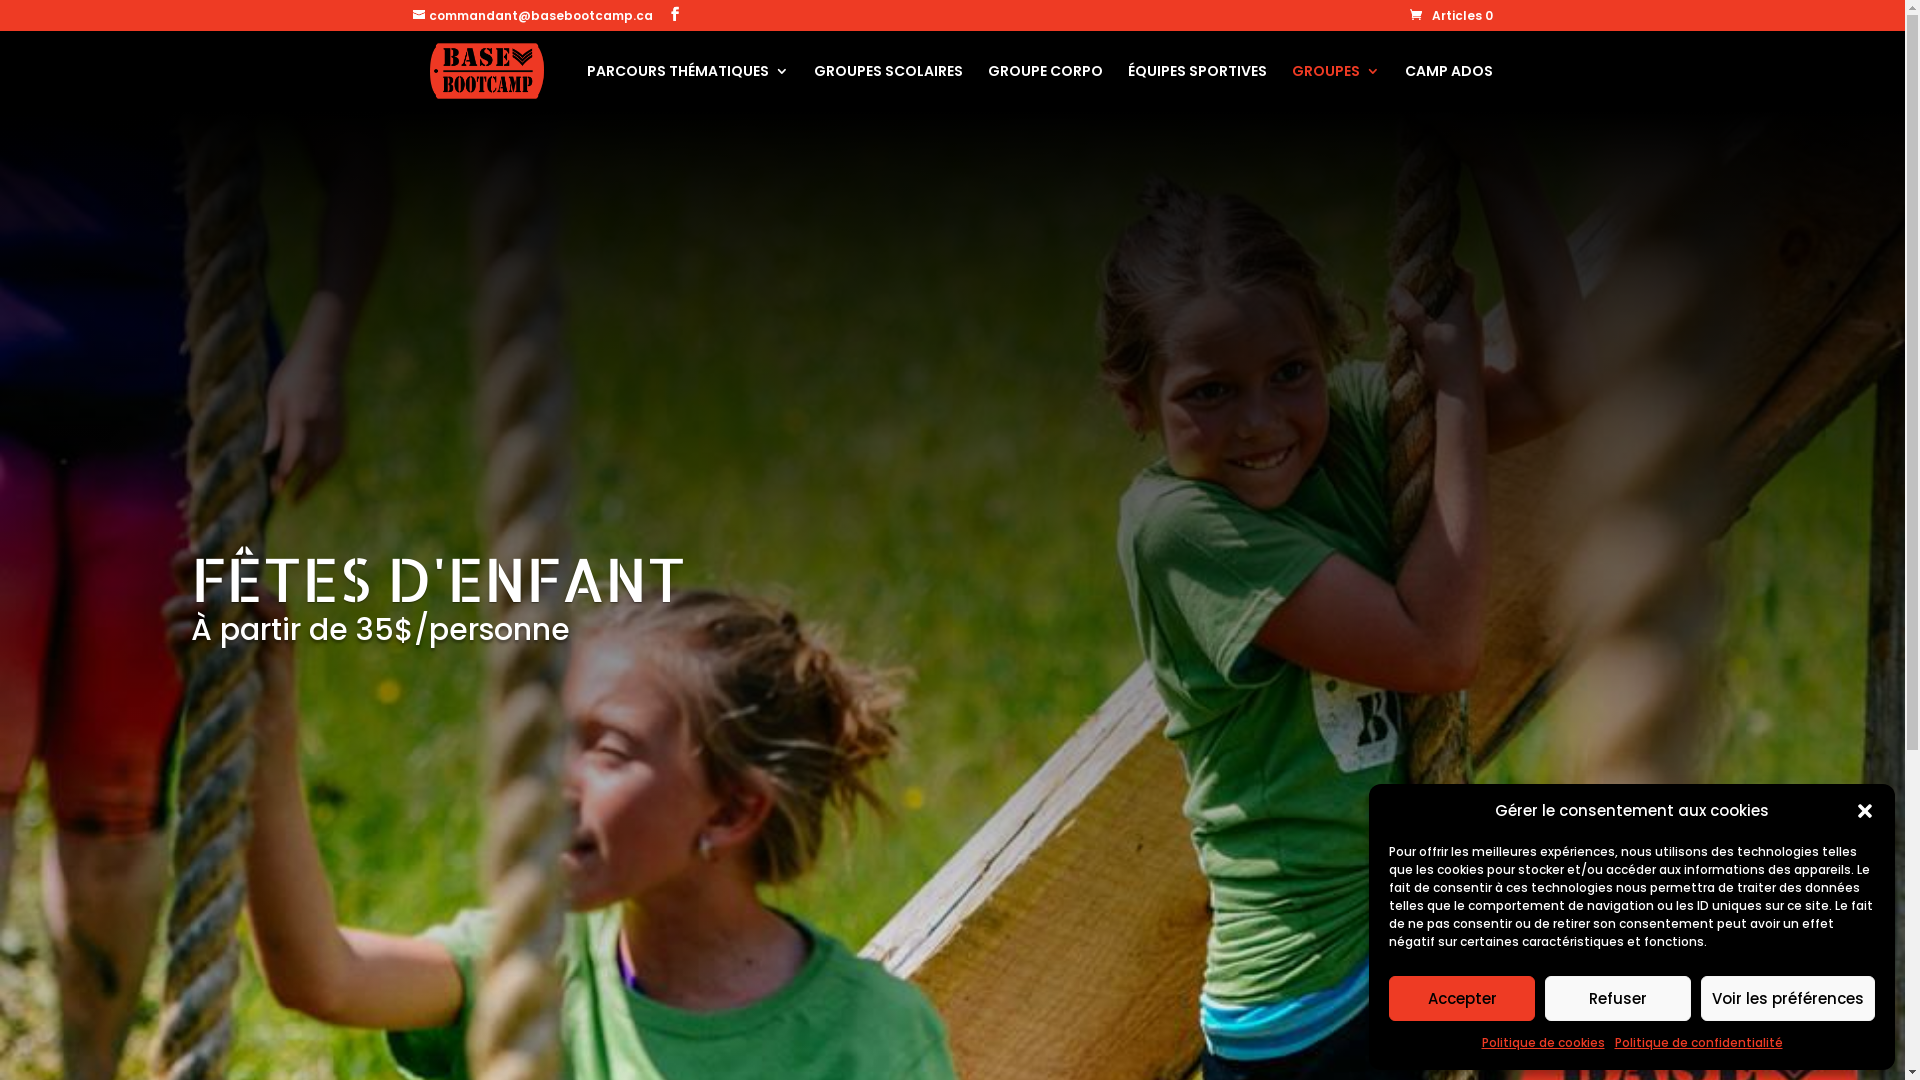 This screenshot has height=1080, width=1920. Describe the element at coordinates (1462, 998) in the screenshot. I see `Accepter` at that location.